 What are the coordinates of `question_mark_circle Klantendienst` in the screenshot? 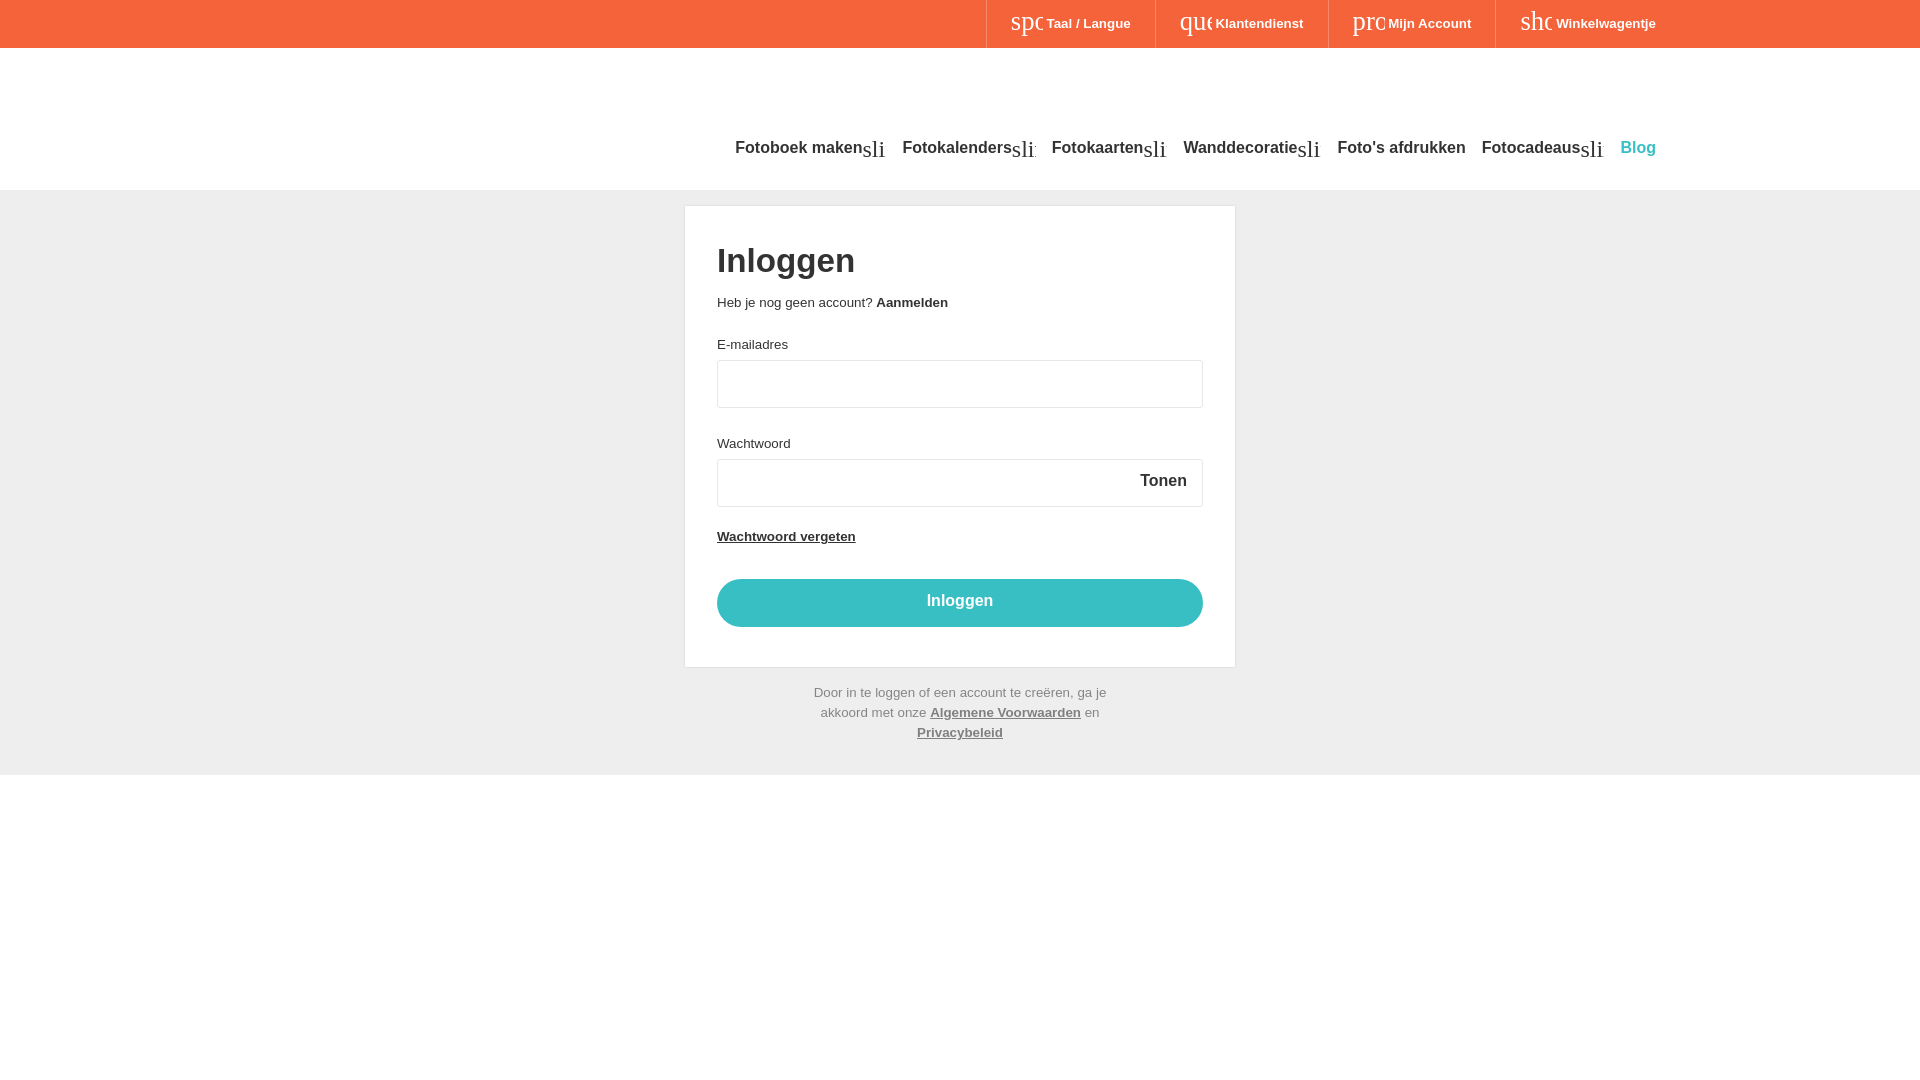 It's located at (1242, 24).